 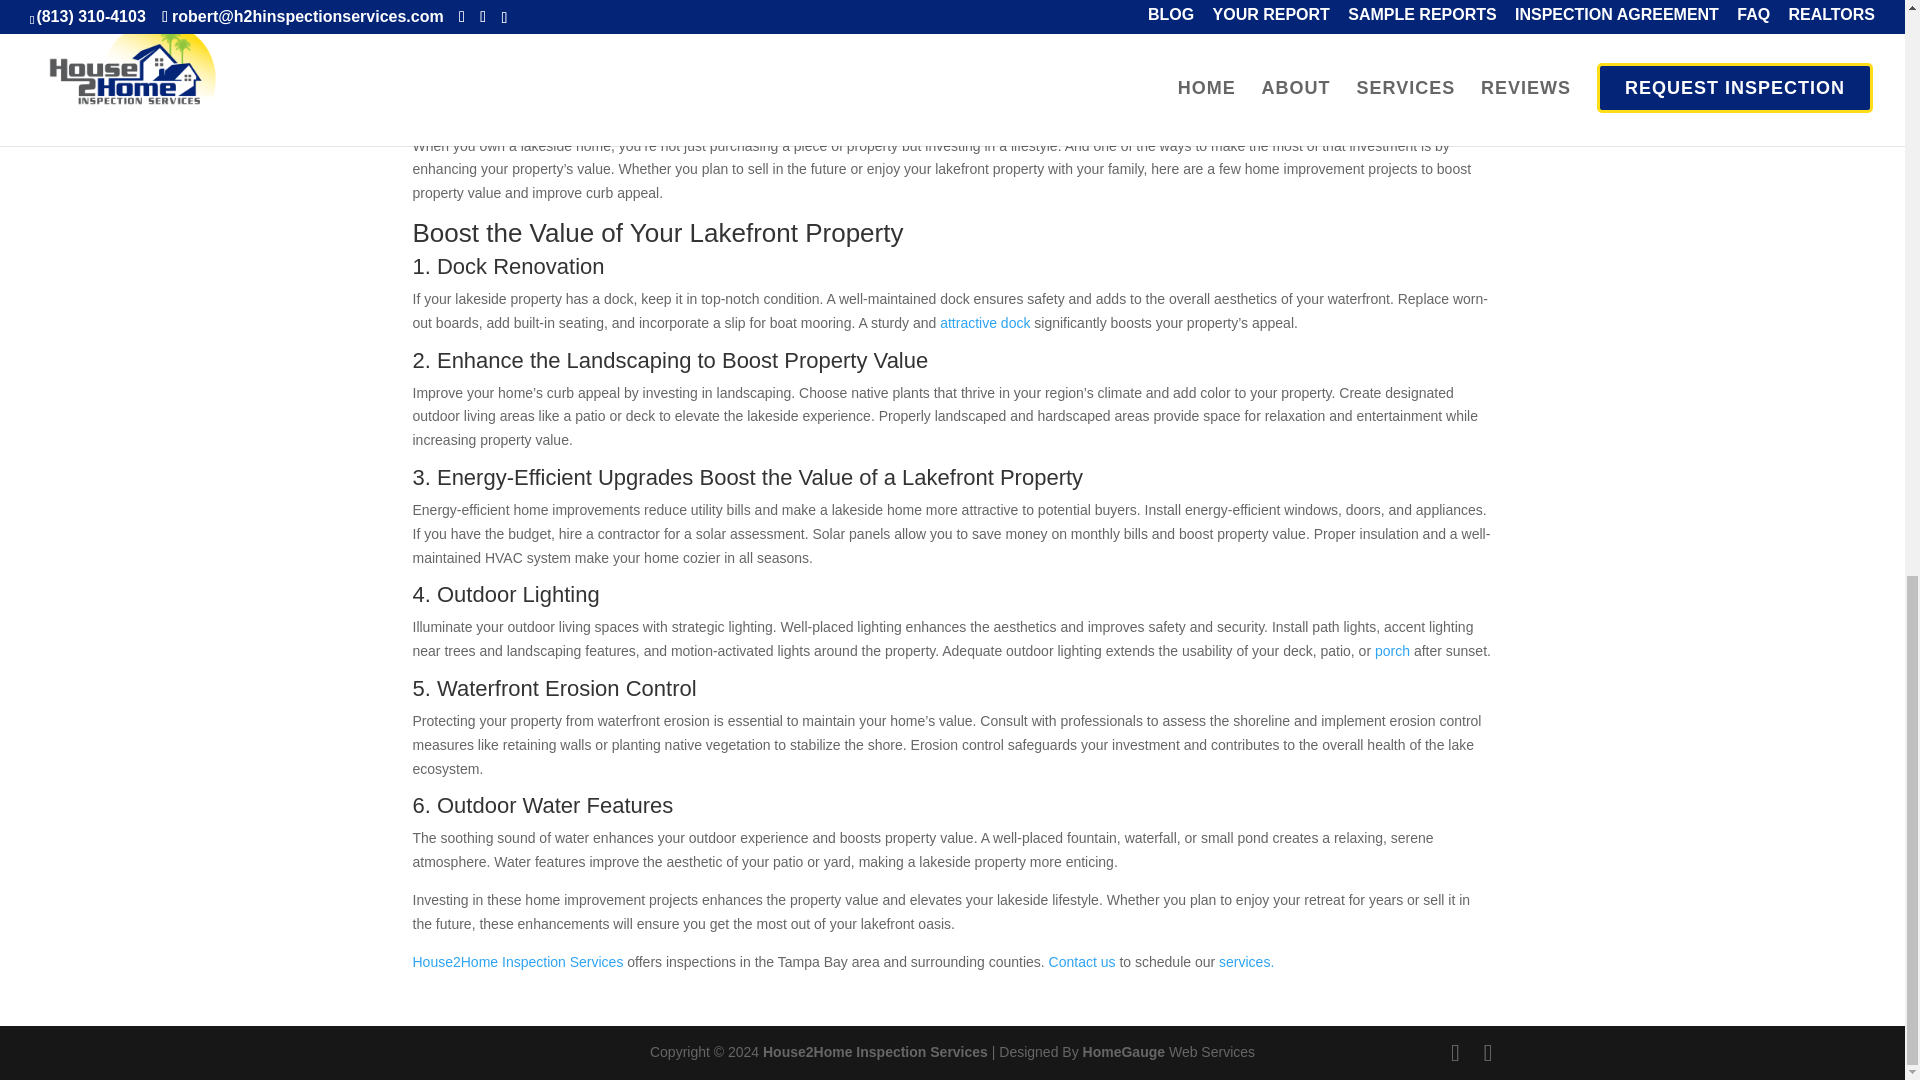 I want to click on House2Home Inspection Services, so click(x=517, y=961).